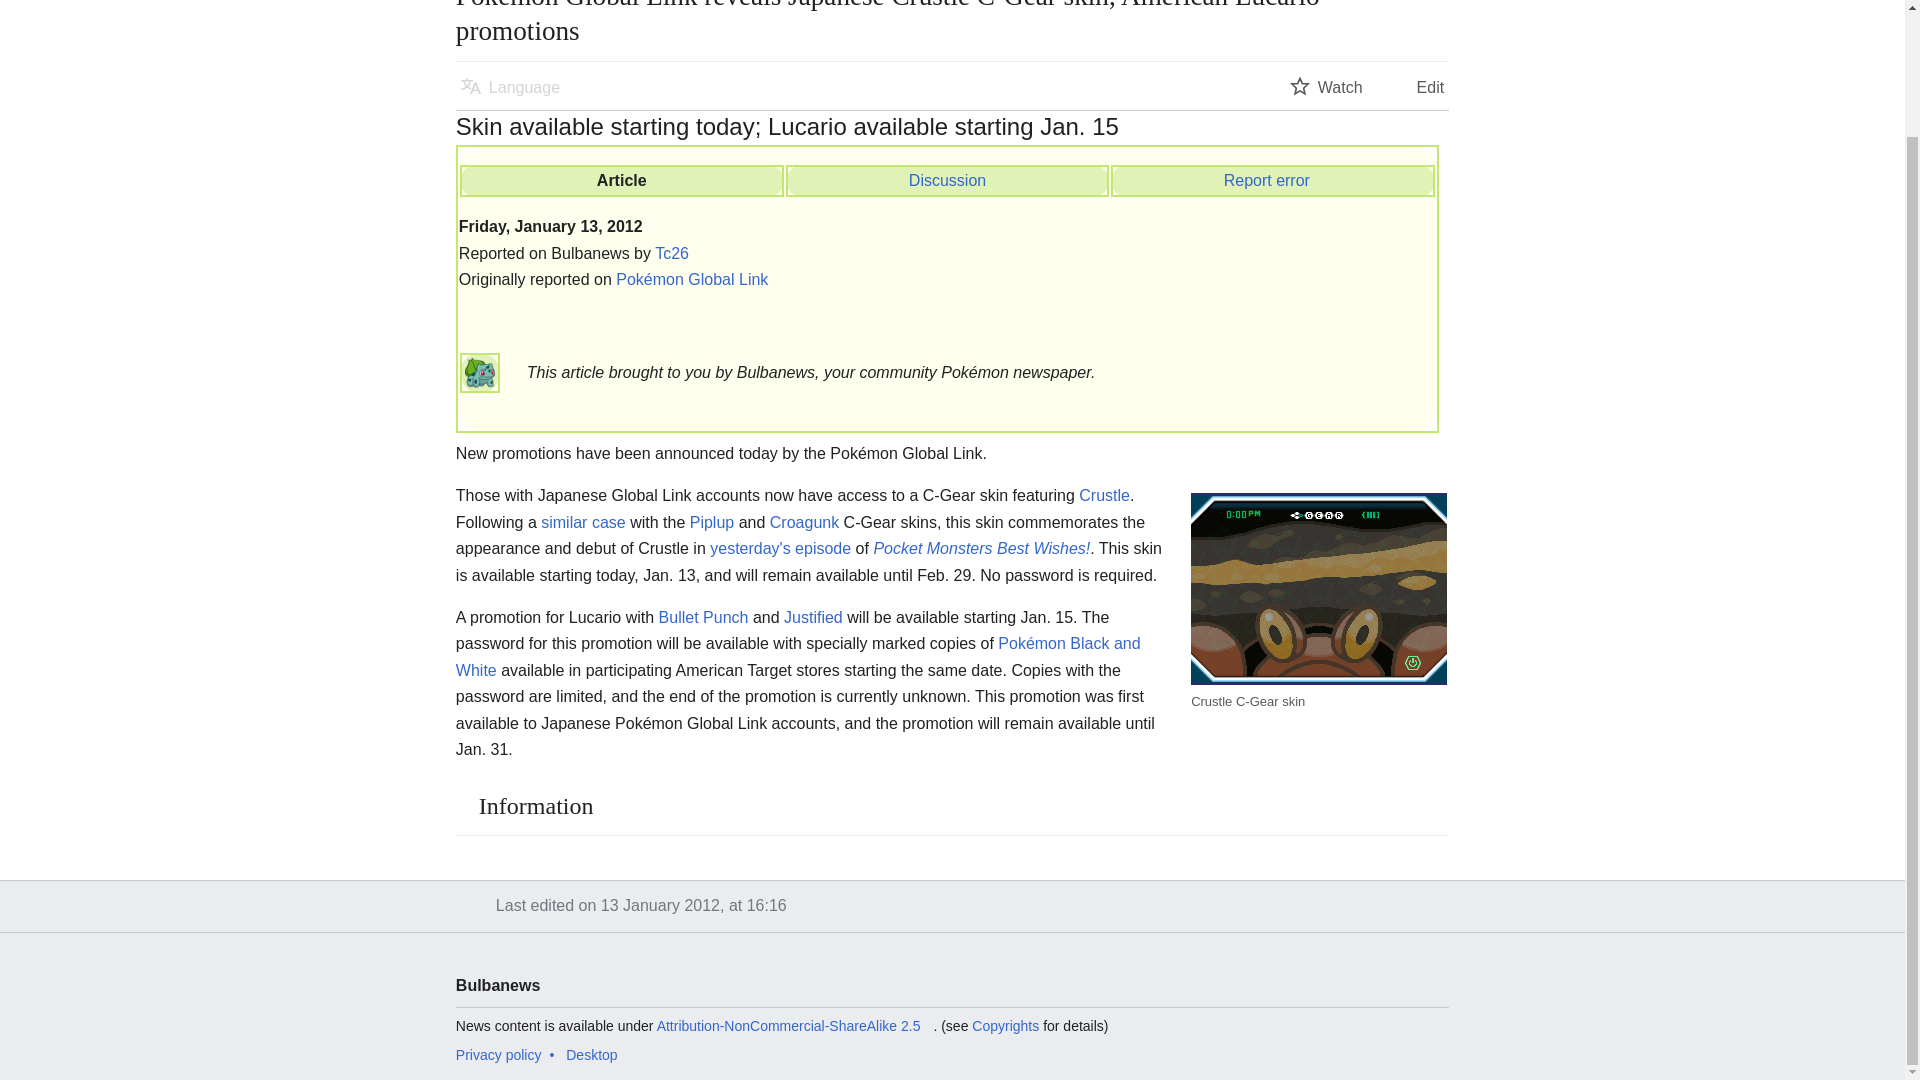  Describe the element at coordinates (982, 548) in the screenshot. I see `Pocket Monsters Best Wishes!` at that location.